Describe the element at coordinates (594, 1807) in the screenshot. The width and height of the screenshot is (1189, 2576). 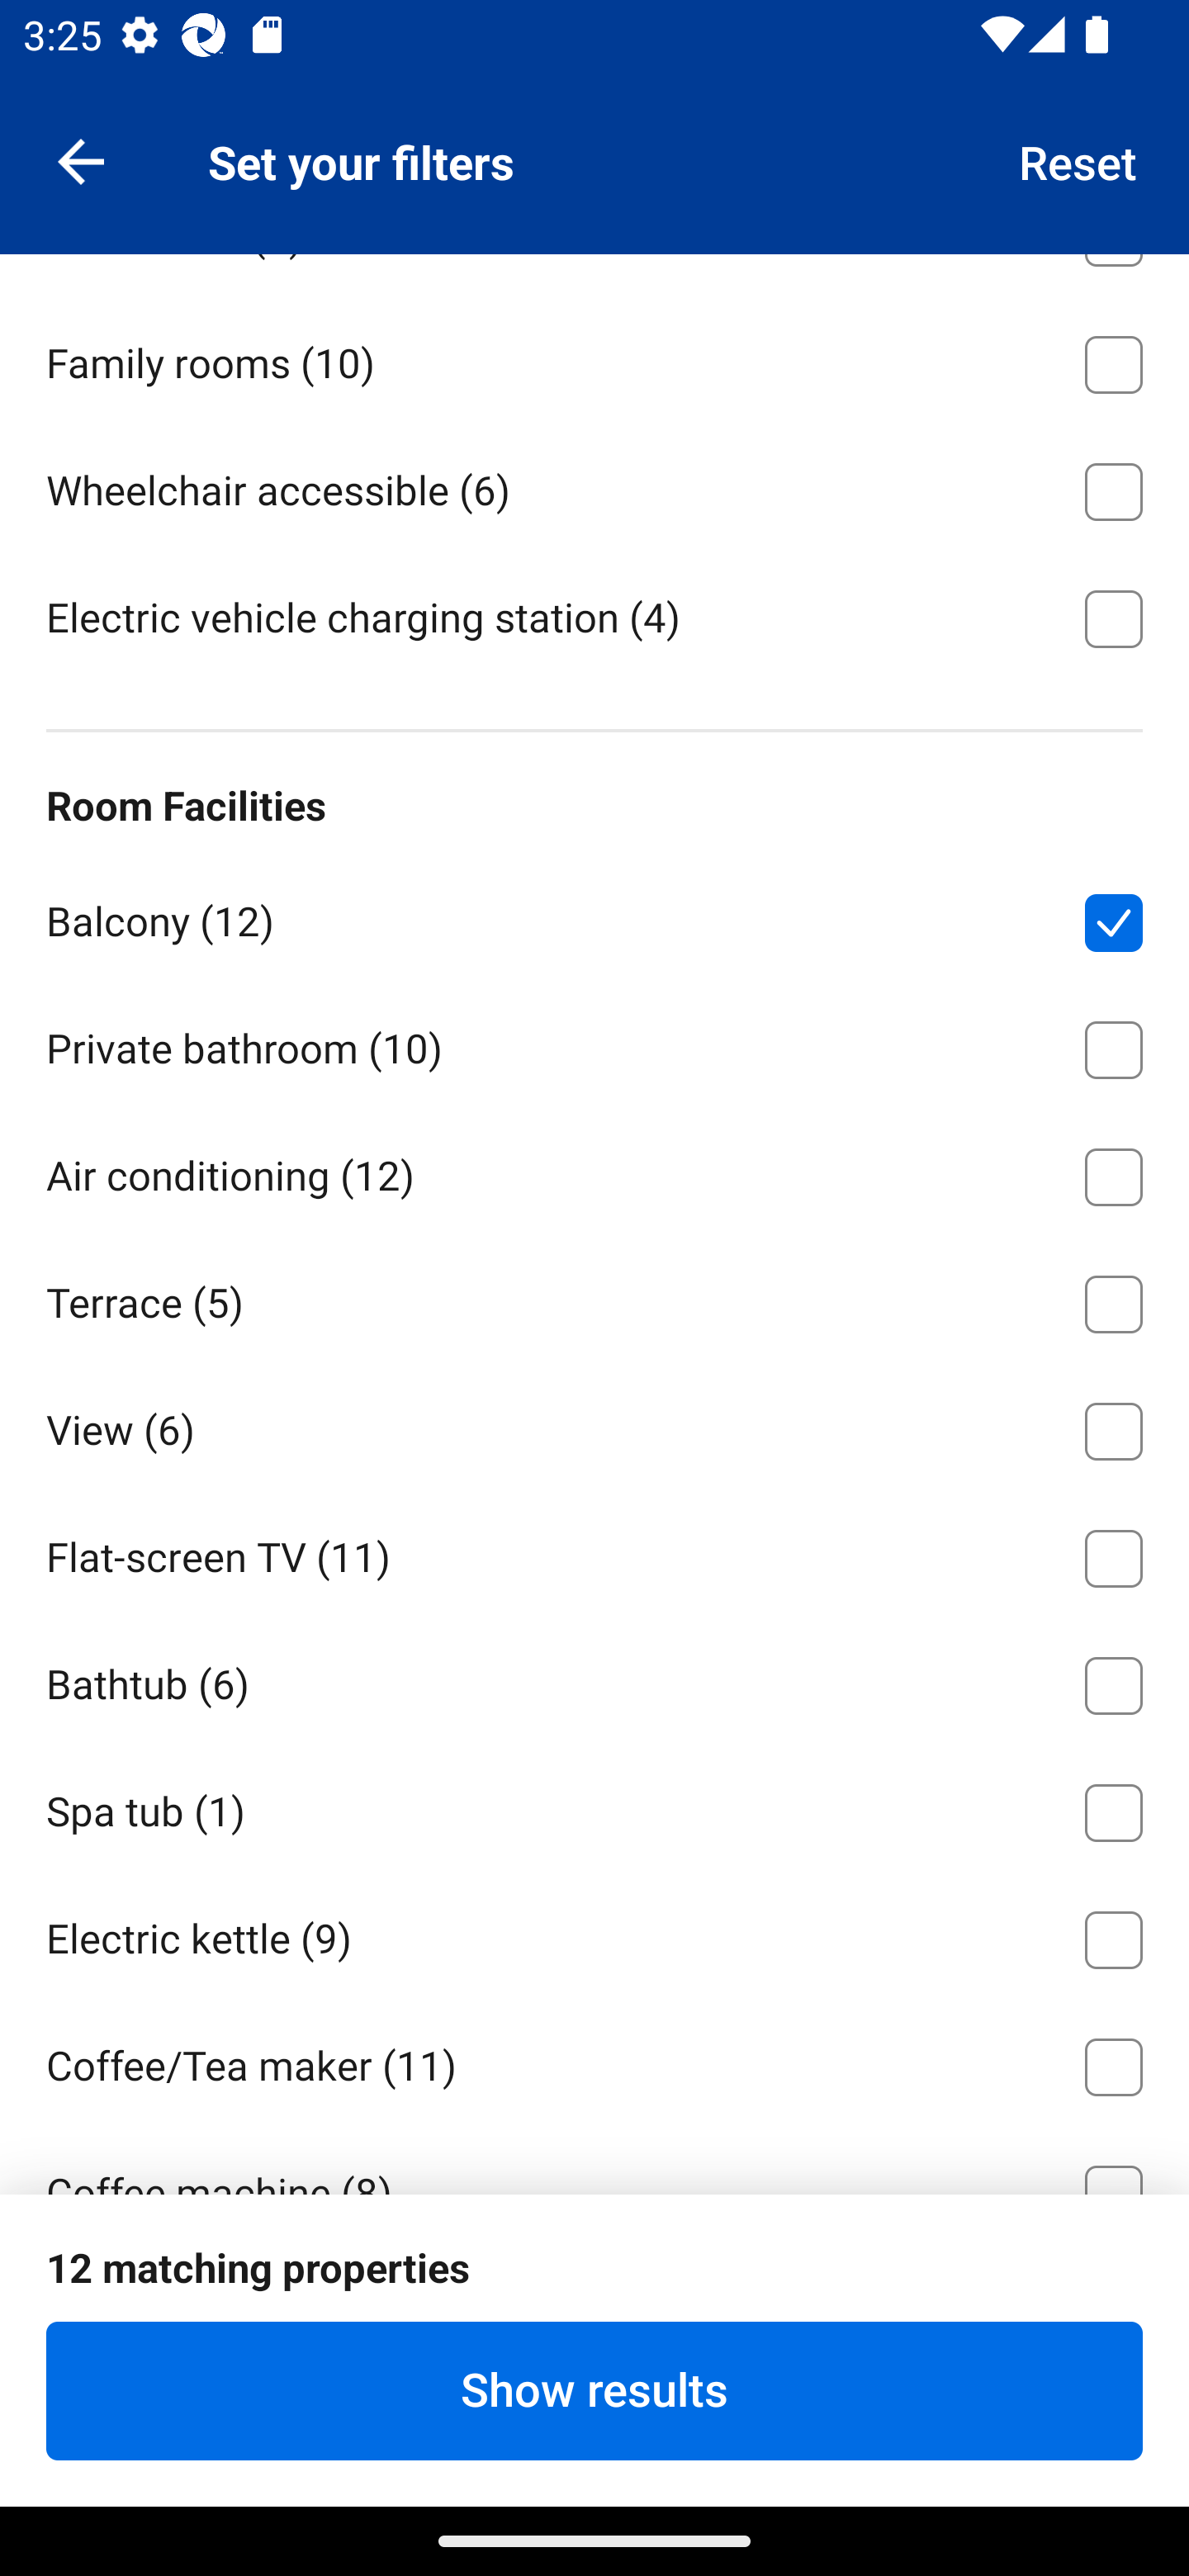
I see `Spa tub ⁦(1)` at that location.